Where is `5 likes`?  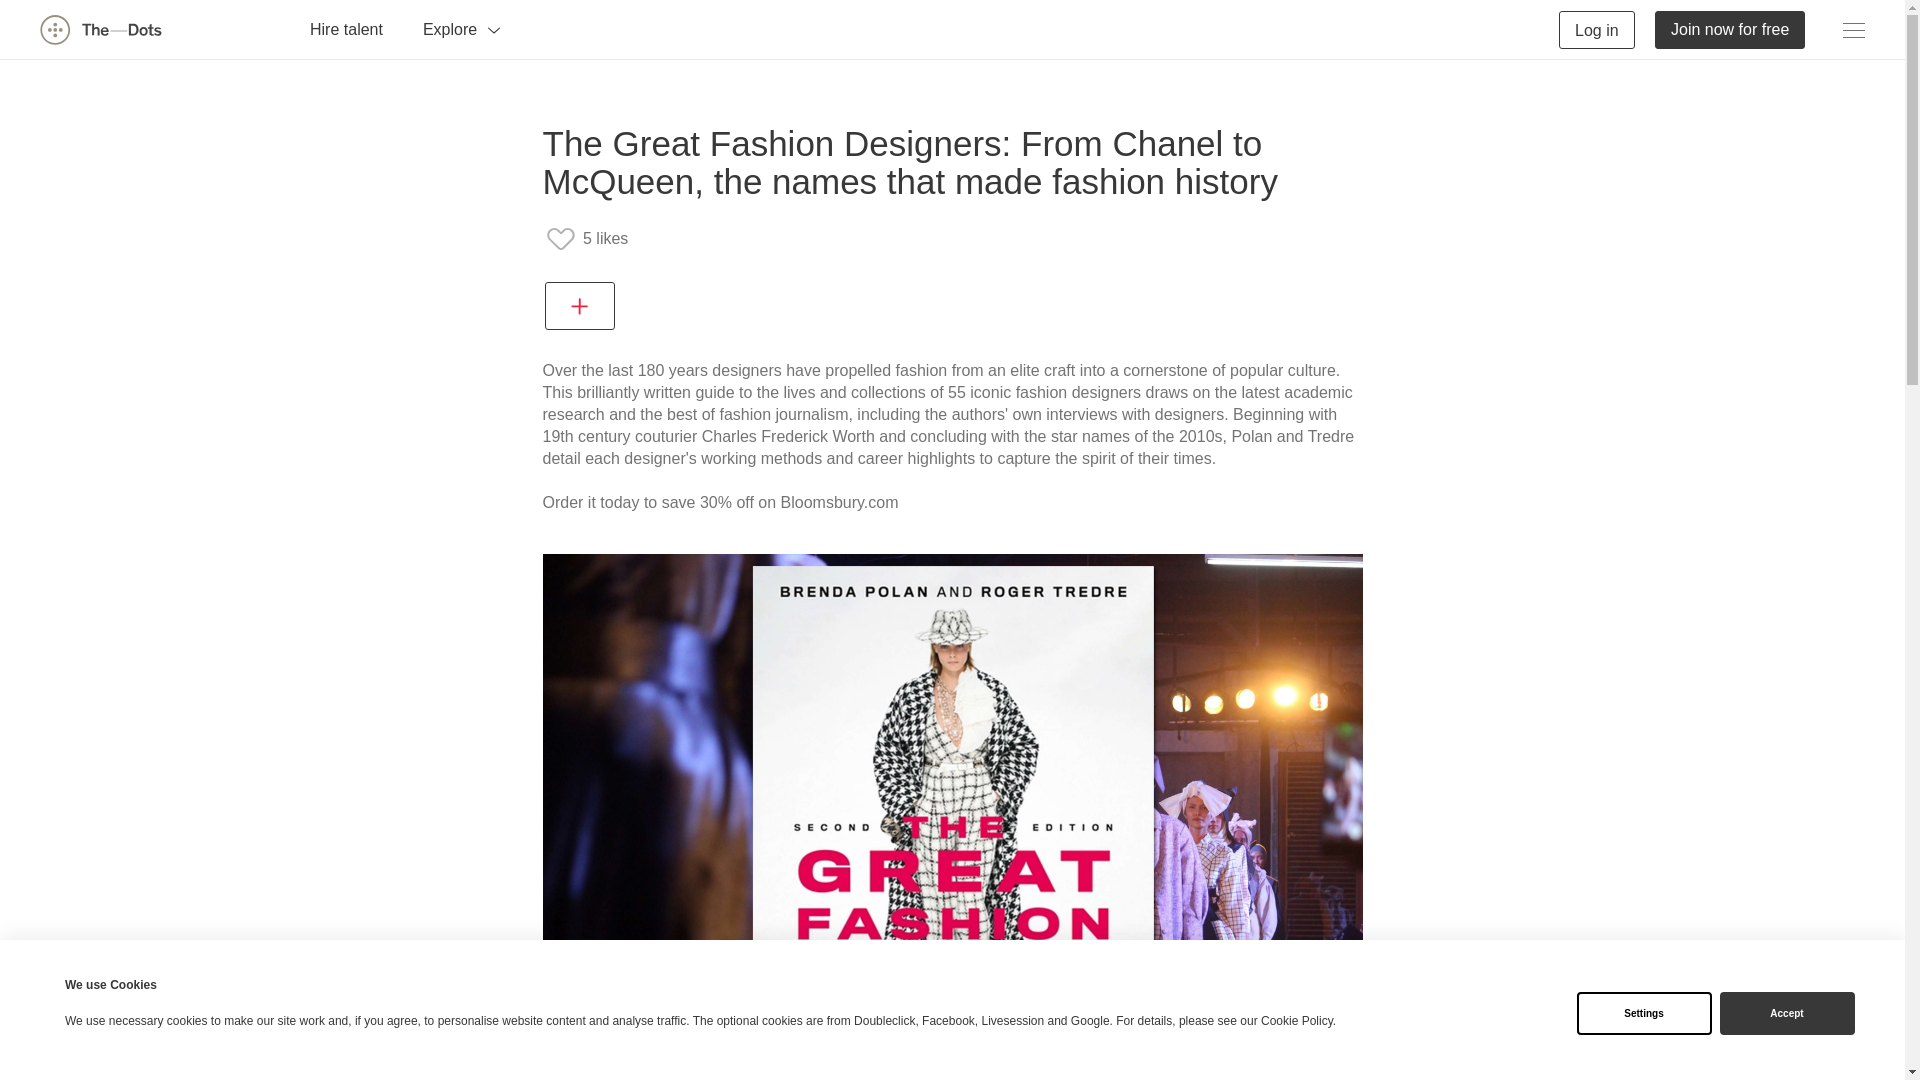
5 likes is located at coordinates (586, 239).